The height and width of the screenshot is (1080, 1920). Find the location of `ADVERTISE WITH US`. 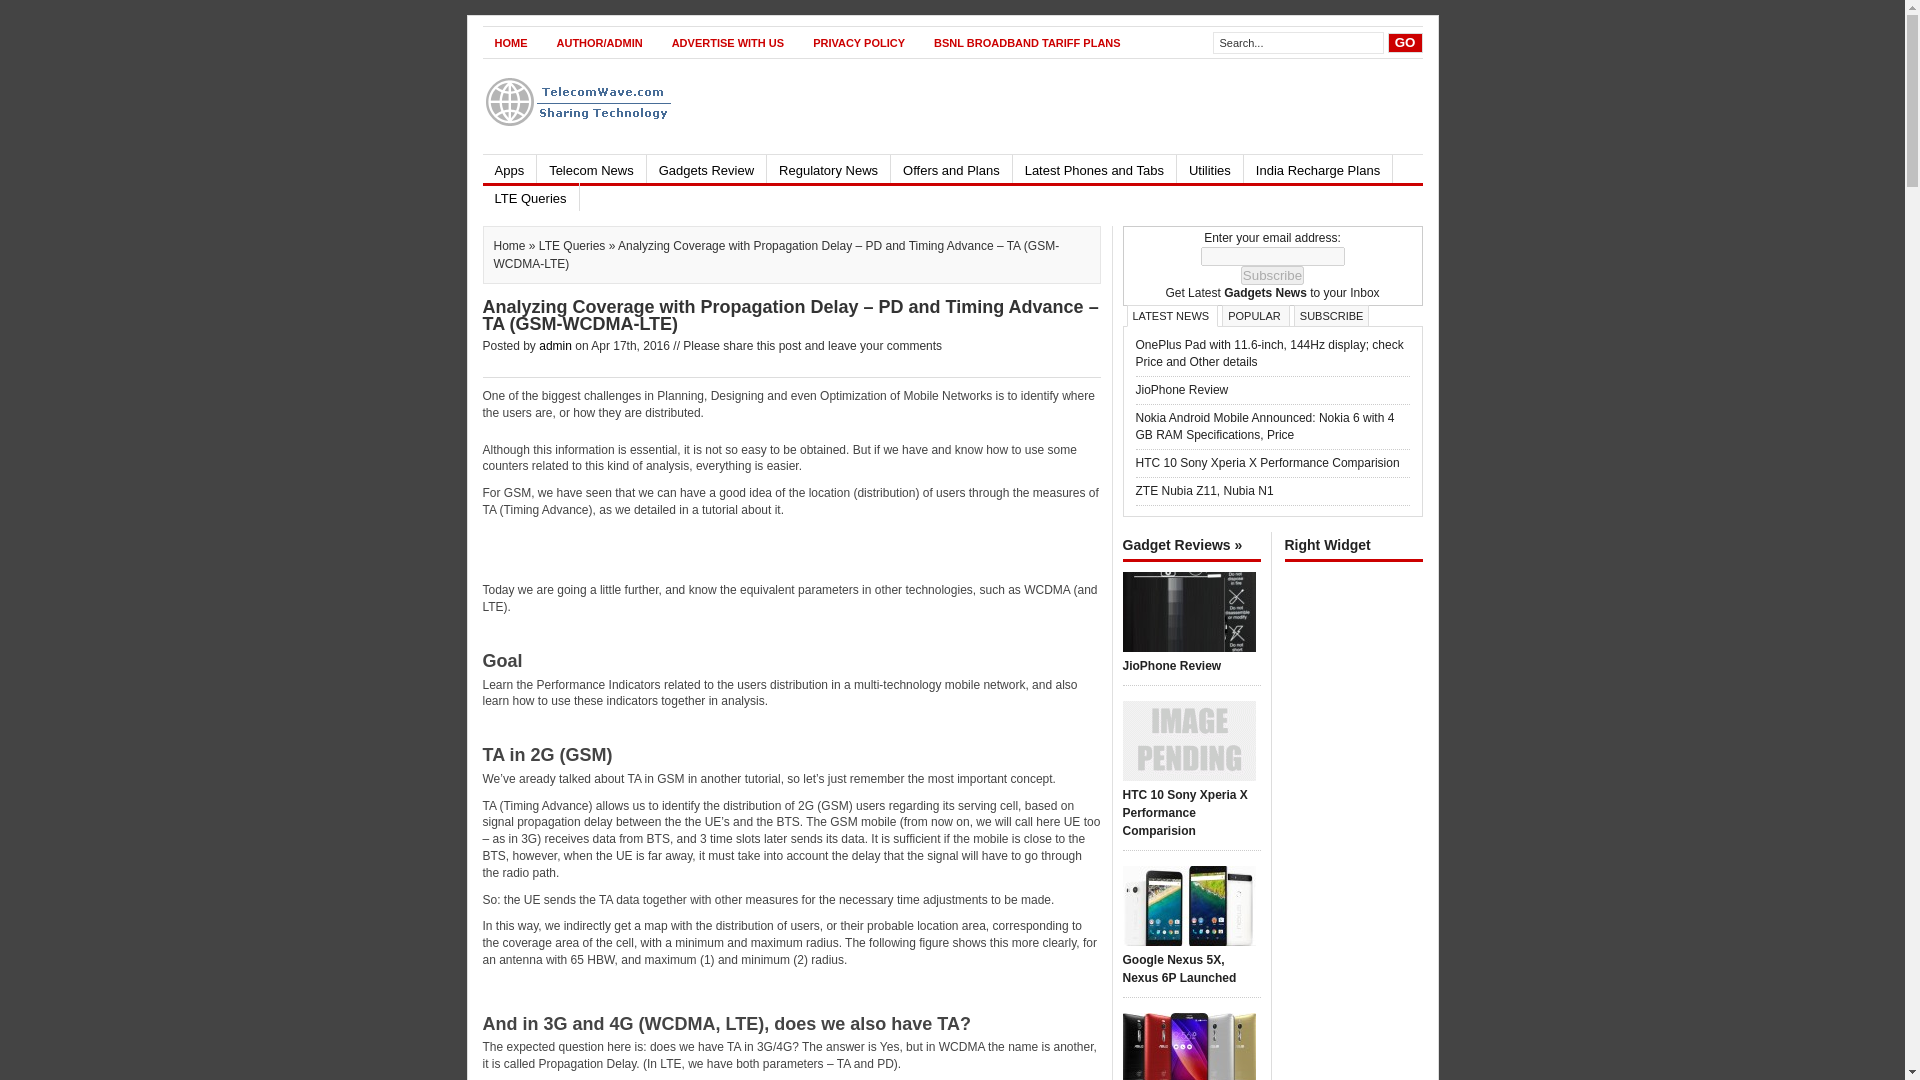

ADVERTISE WITH US is located at coordinates (556, 346).